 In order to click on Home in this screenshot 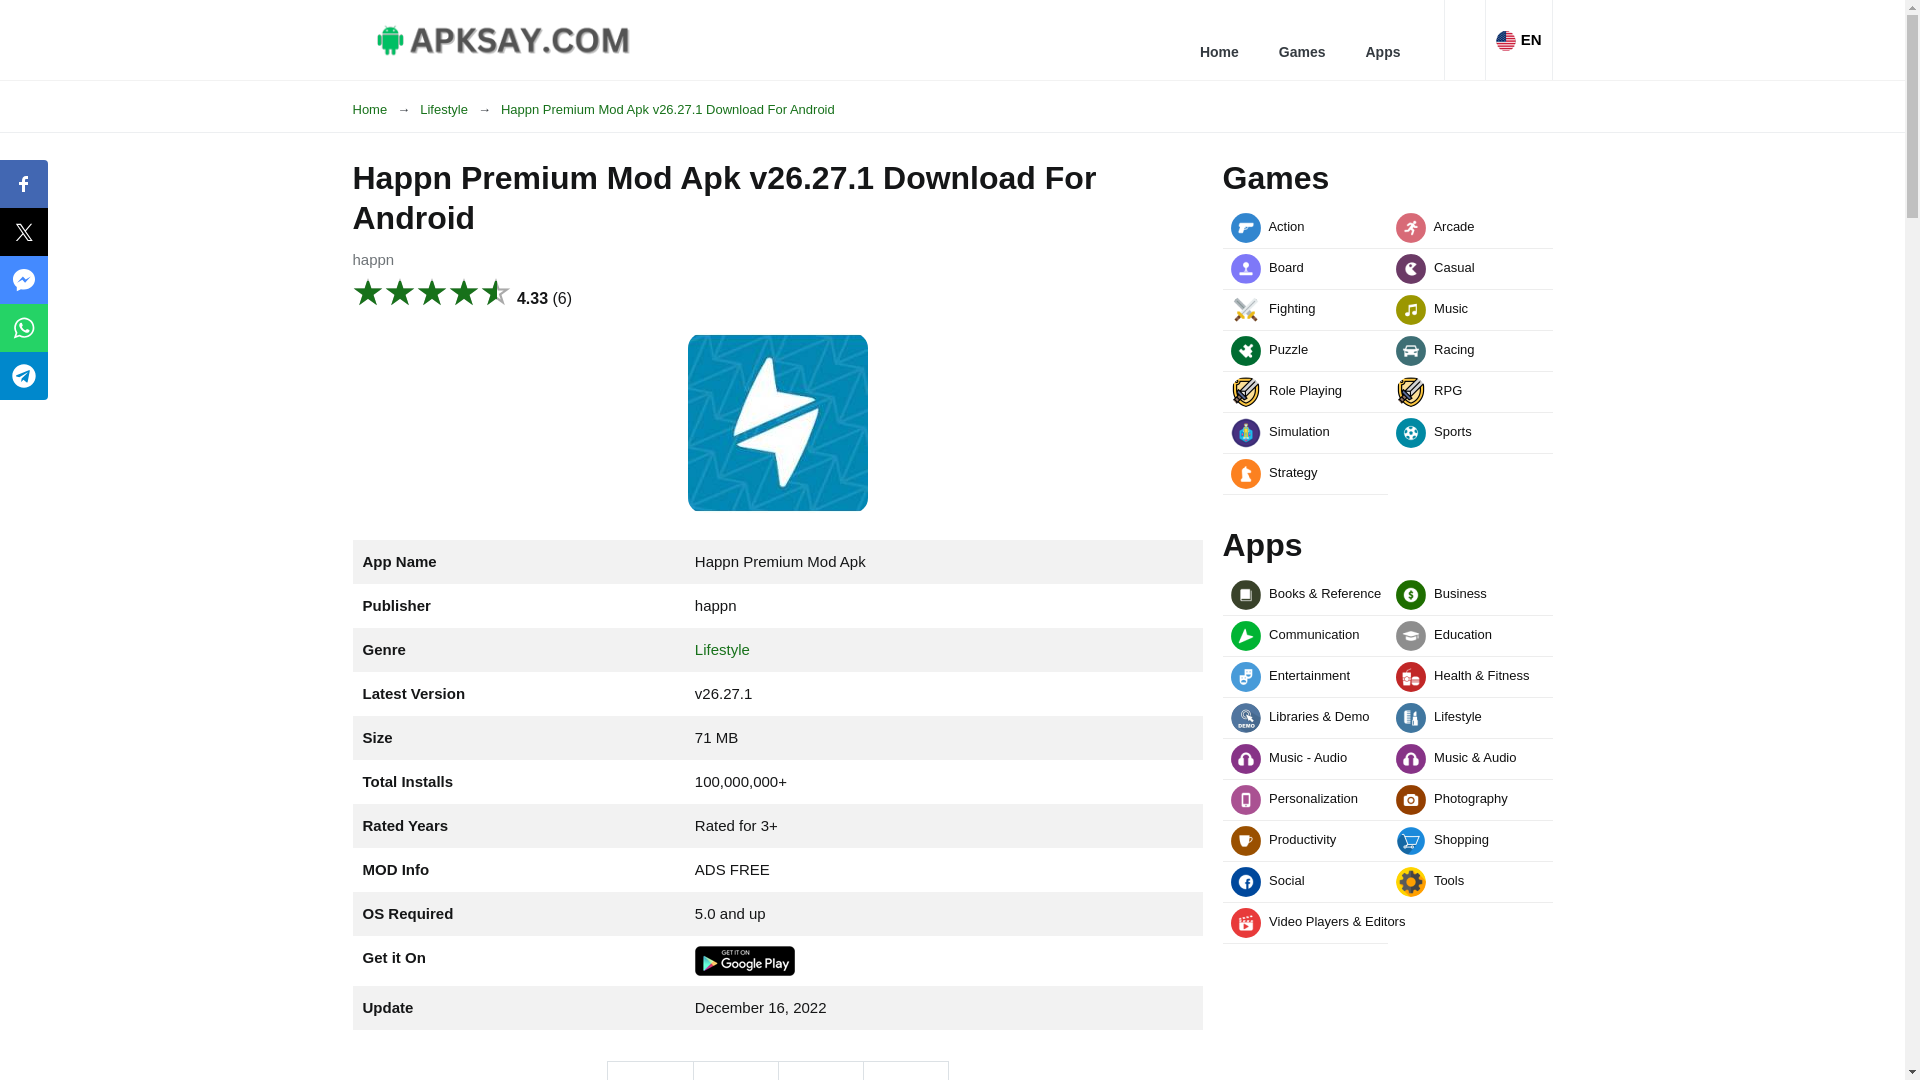, I will do `click(386, 110)`.